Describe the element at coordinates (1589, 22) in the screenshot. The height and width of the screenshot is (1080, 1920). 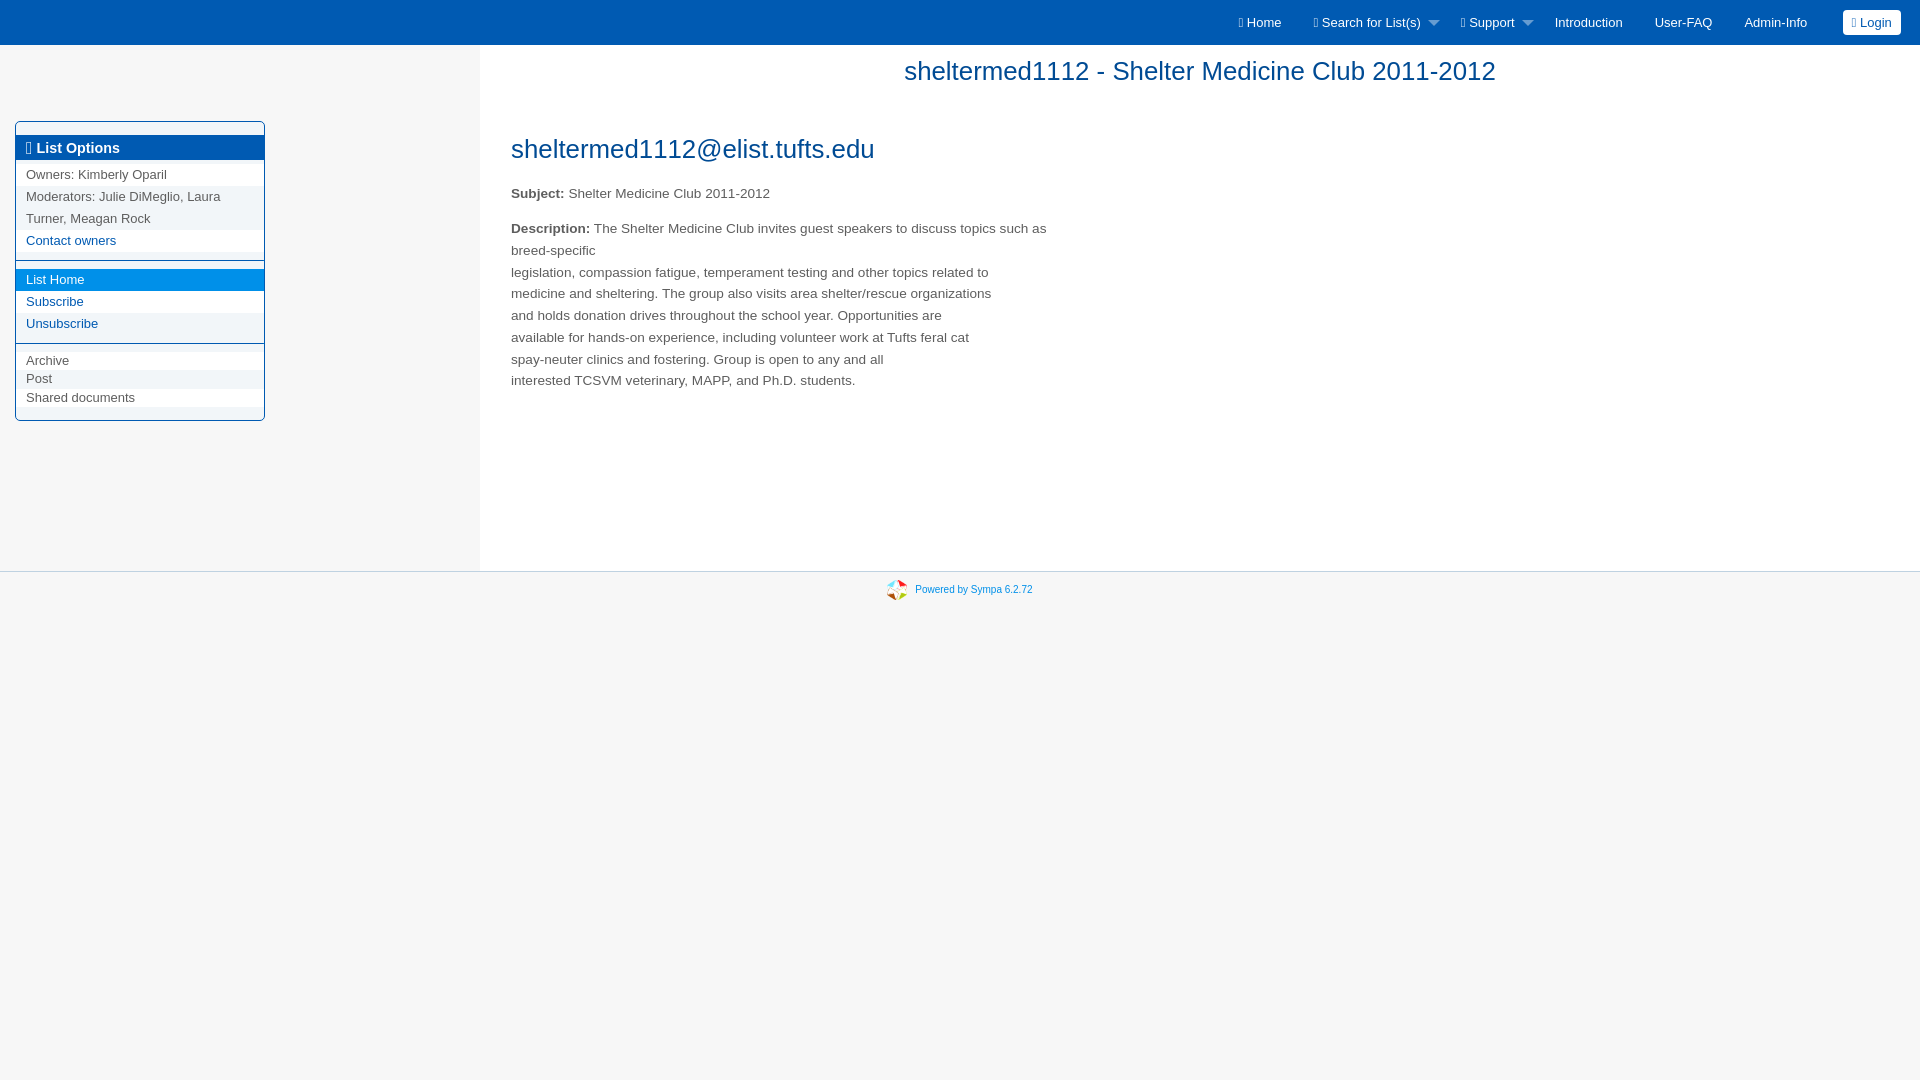
I see `Introduction` at that location.